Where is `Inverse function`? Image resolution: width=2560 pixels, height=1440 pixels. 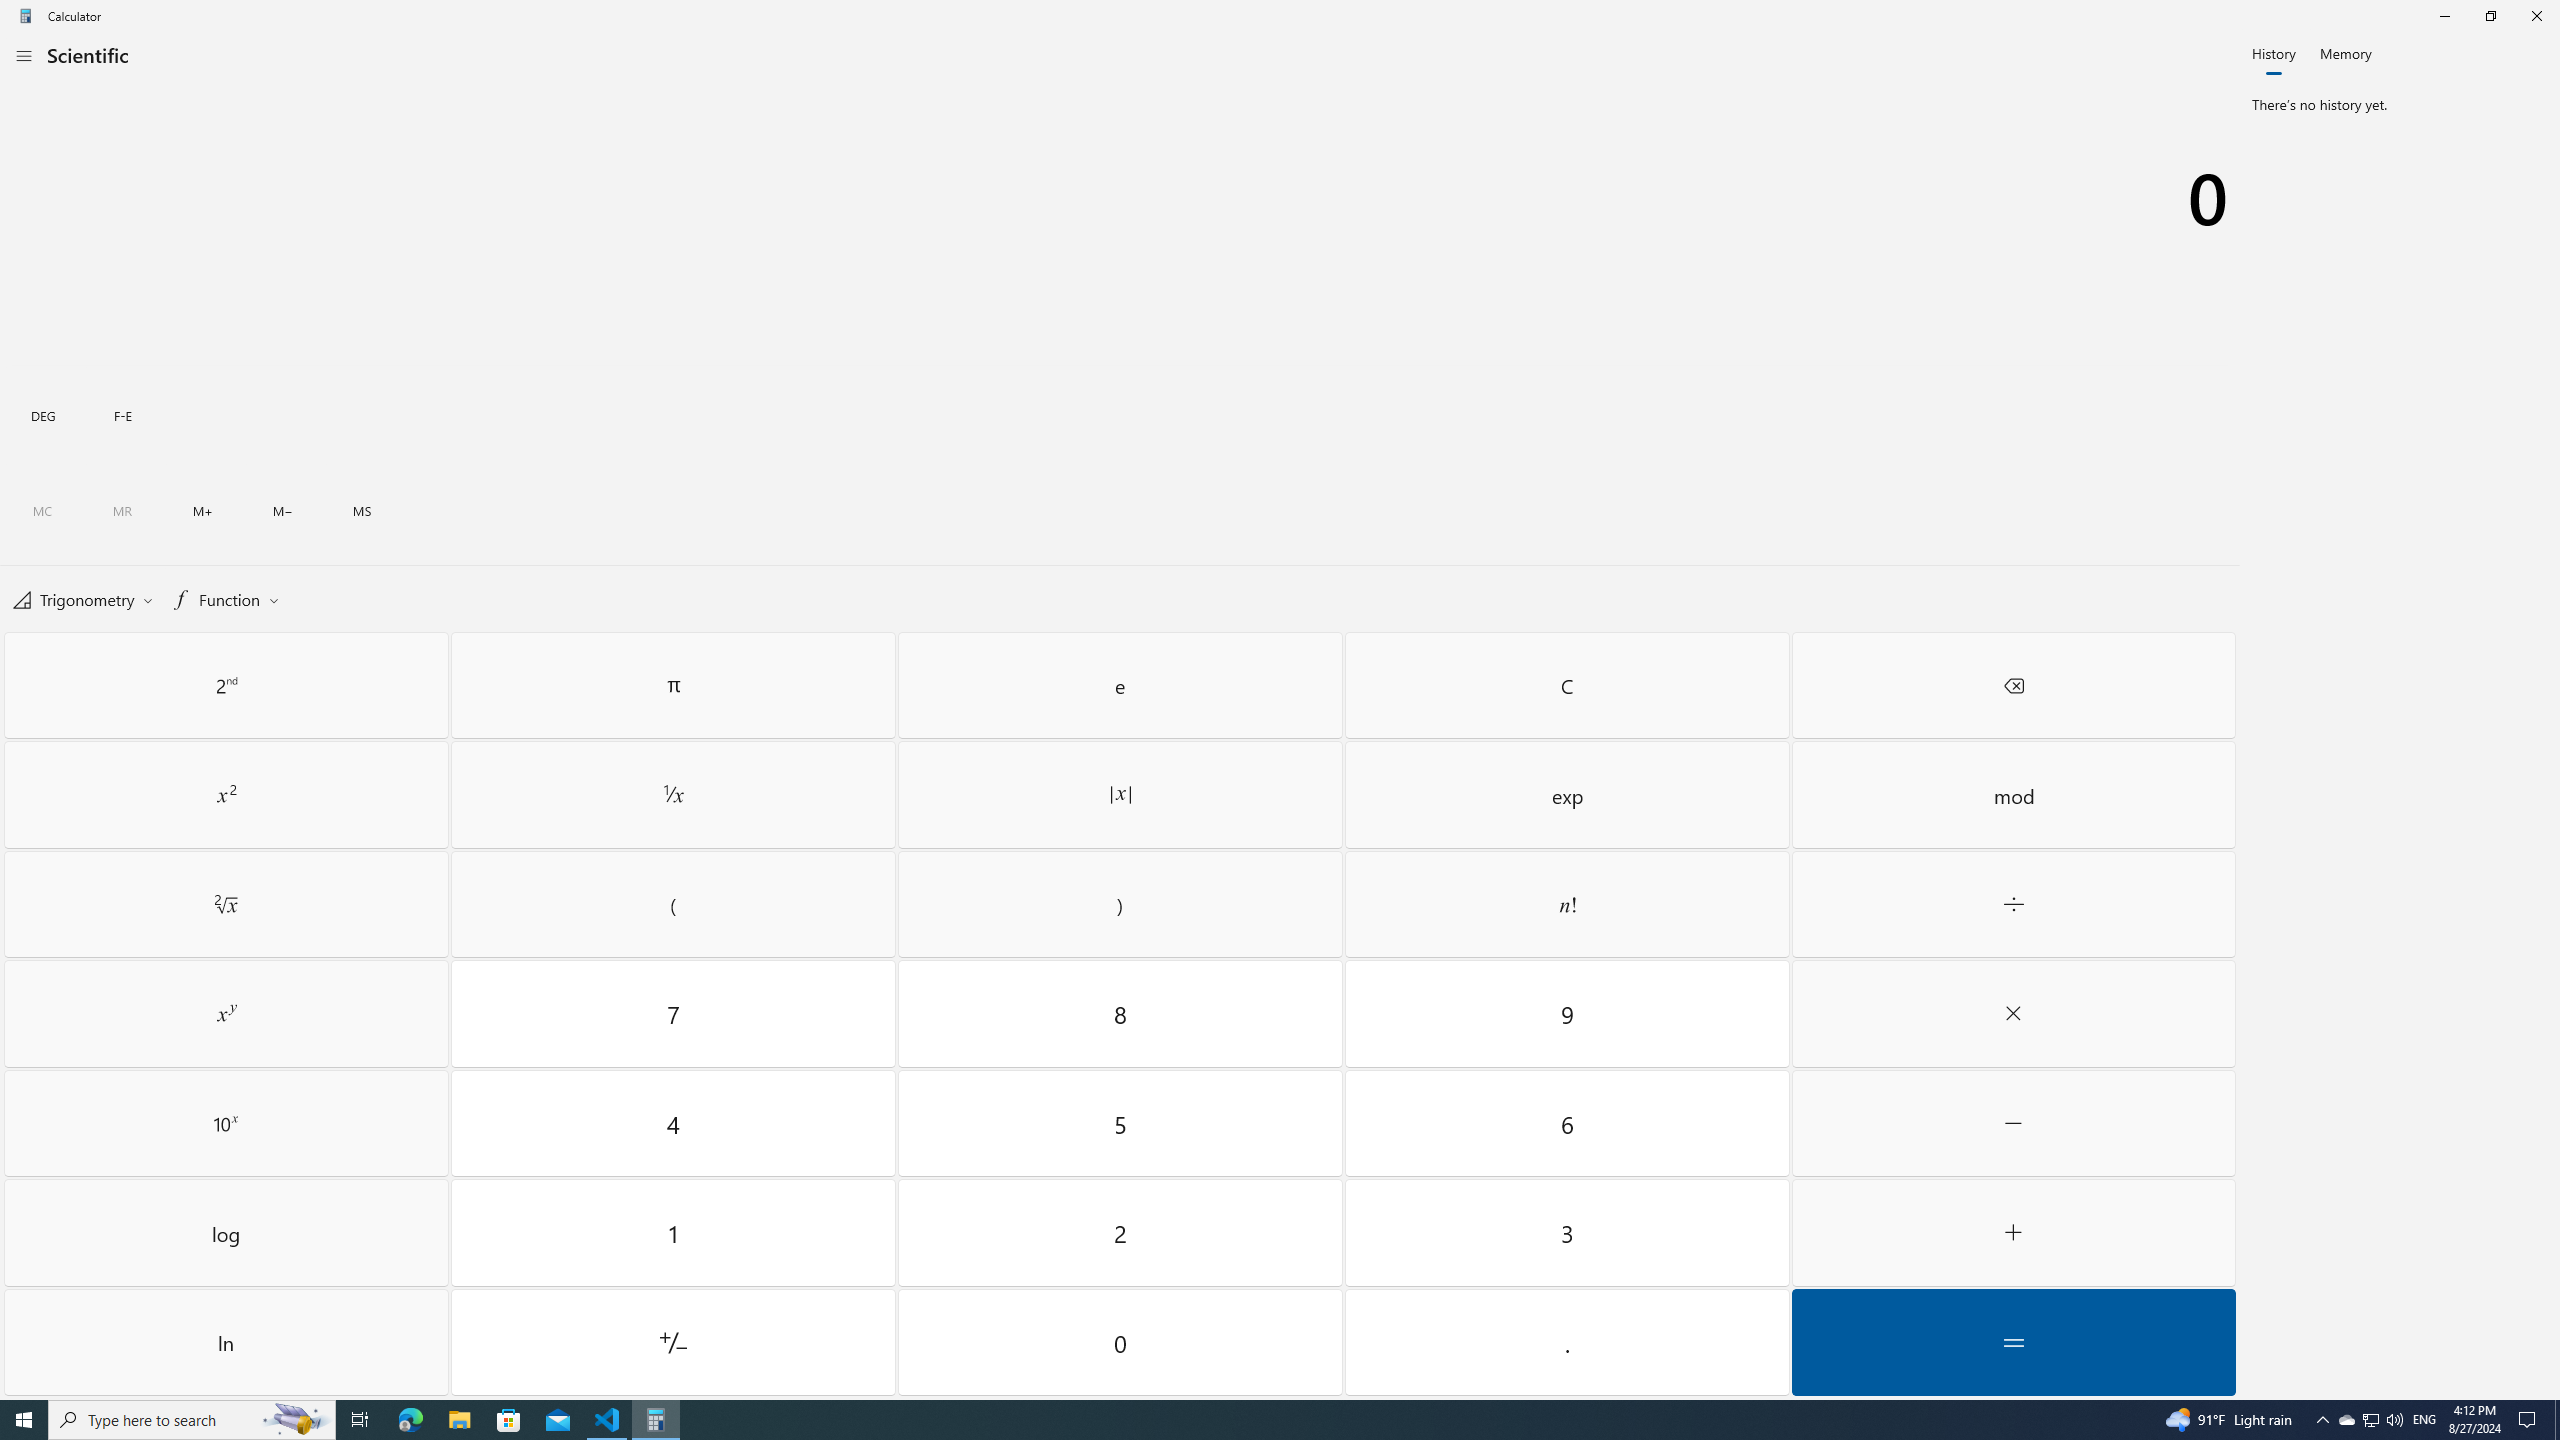
Inverse function is located at coordinates (226, 685).